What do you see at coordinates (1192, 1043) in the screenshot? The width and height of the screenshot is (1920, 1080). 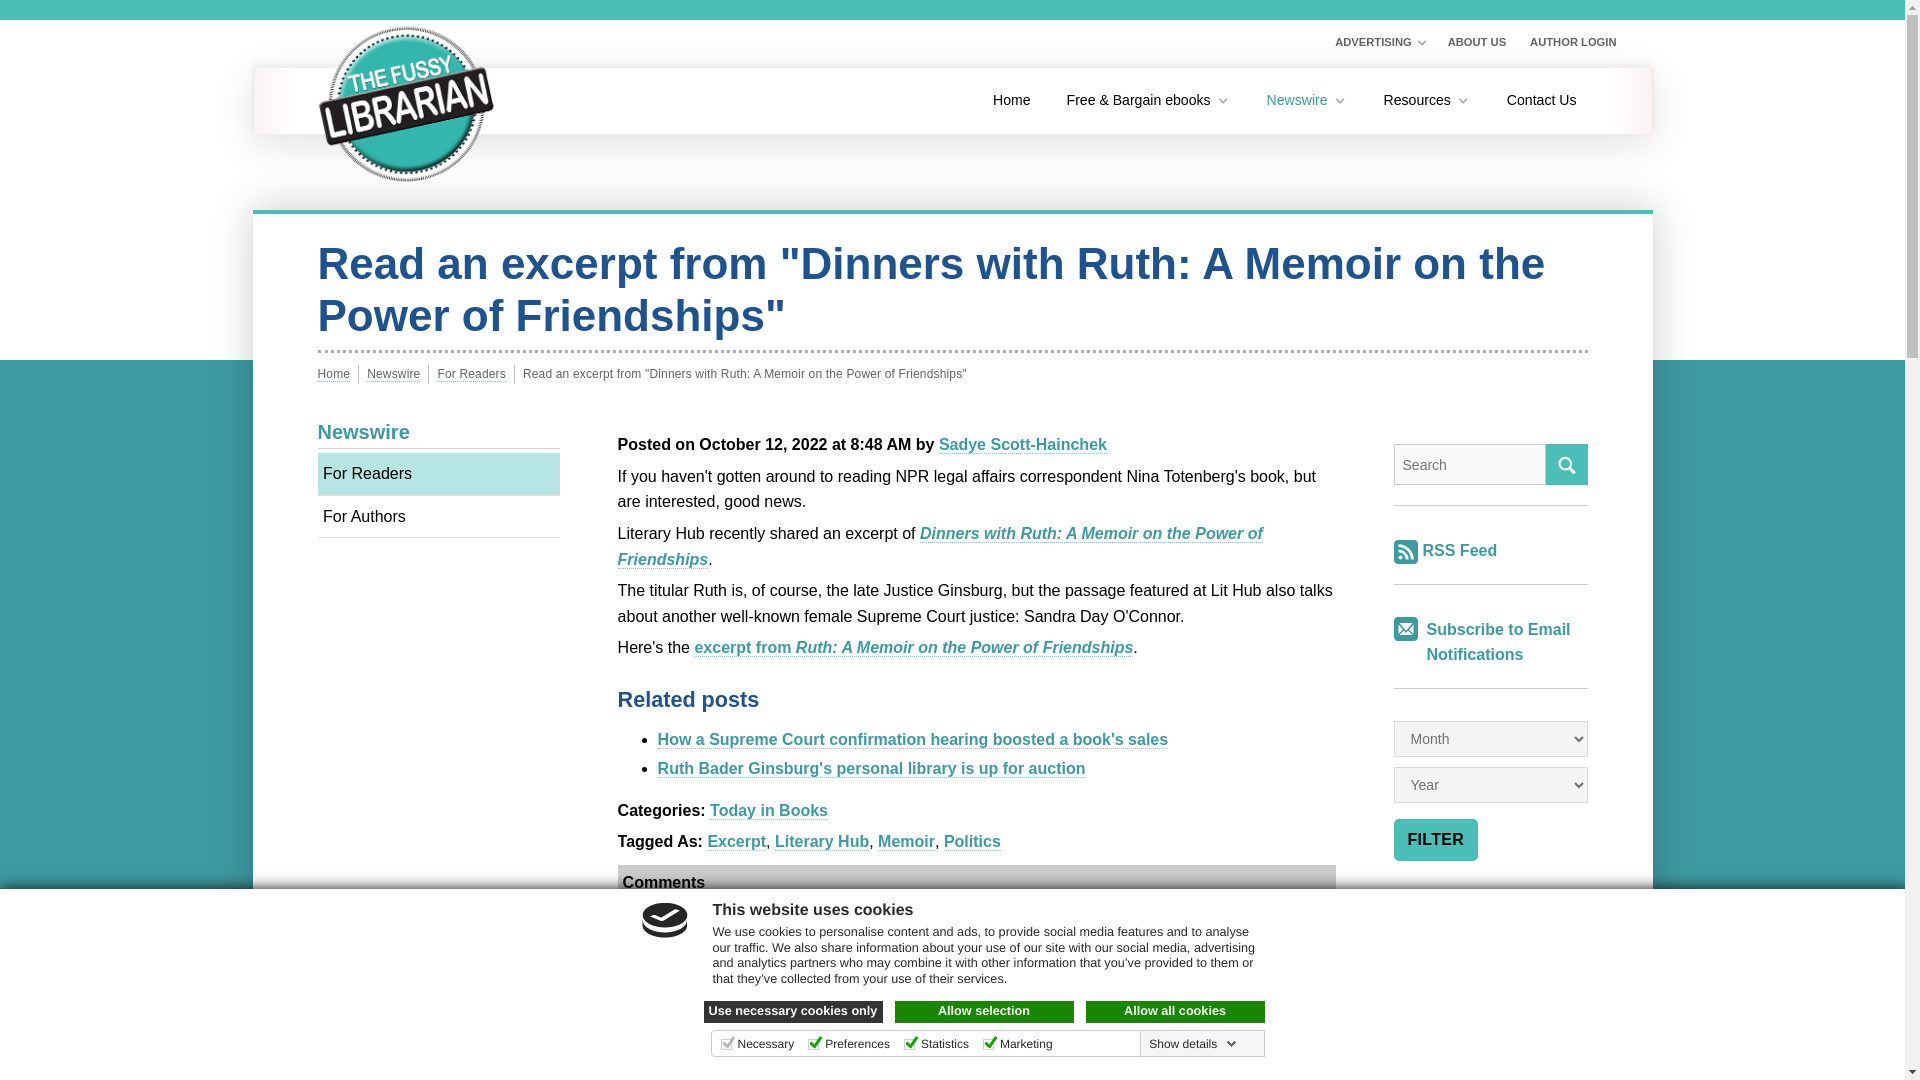 I see `Show details` at bounding box center [1192, 1043].